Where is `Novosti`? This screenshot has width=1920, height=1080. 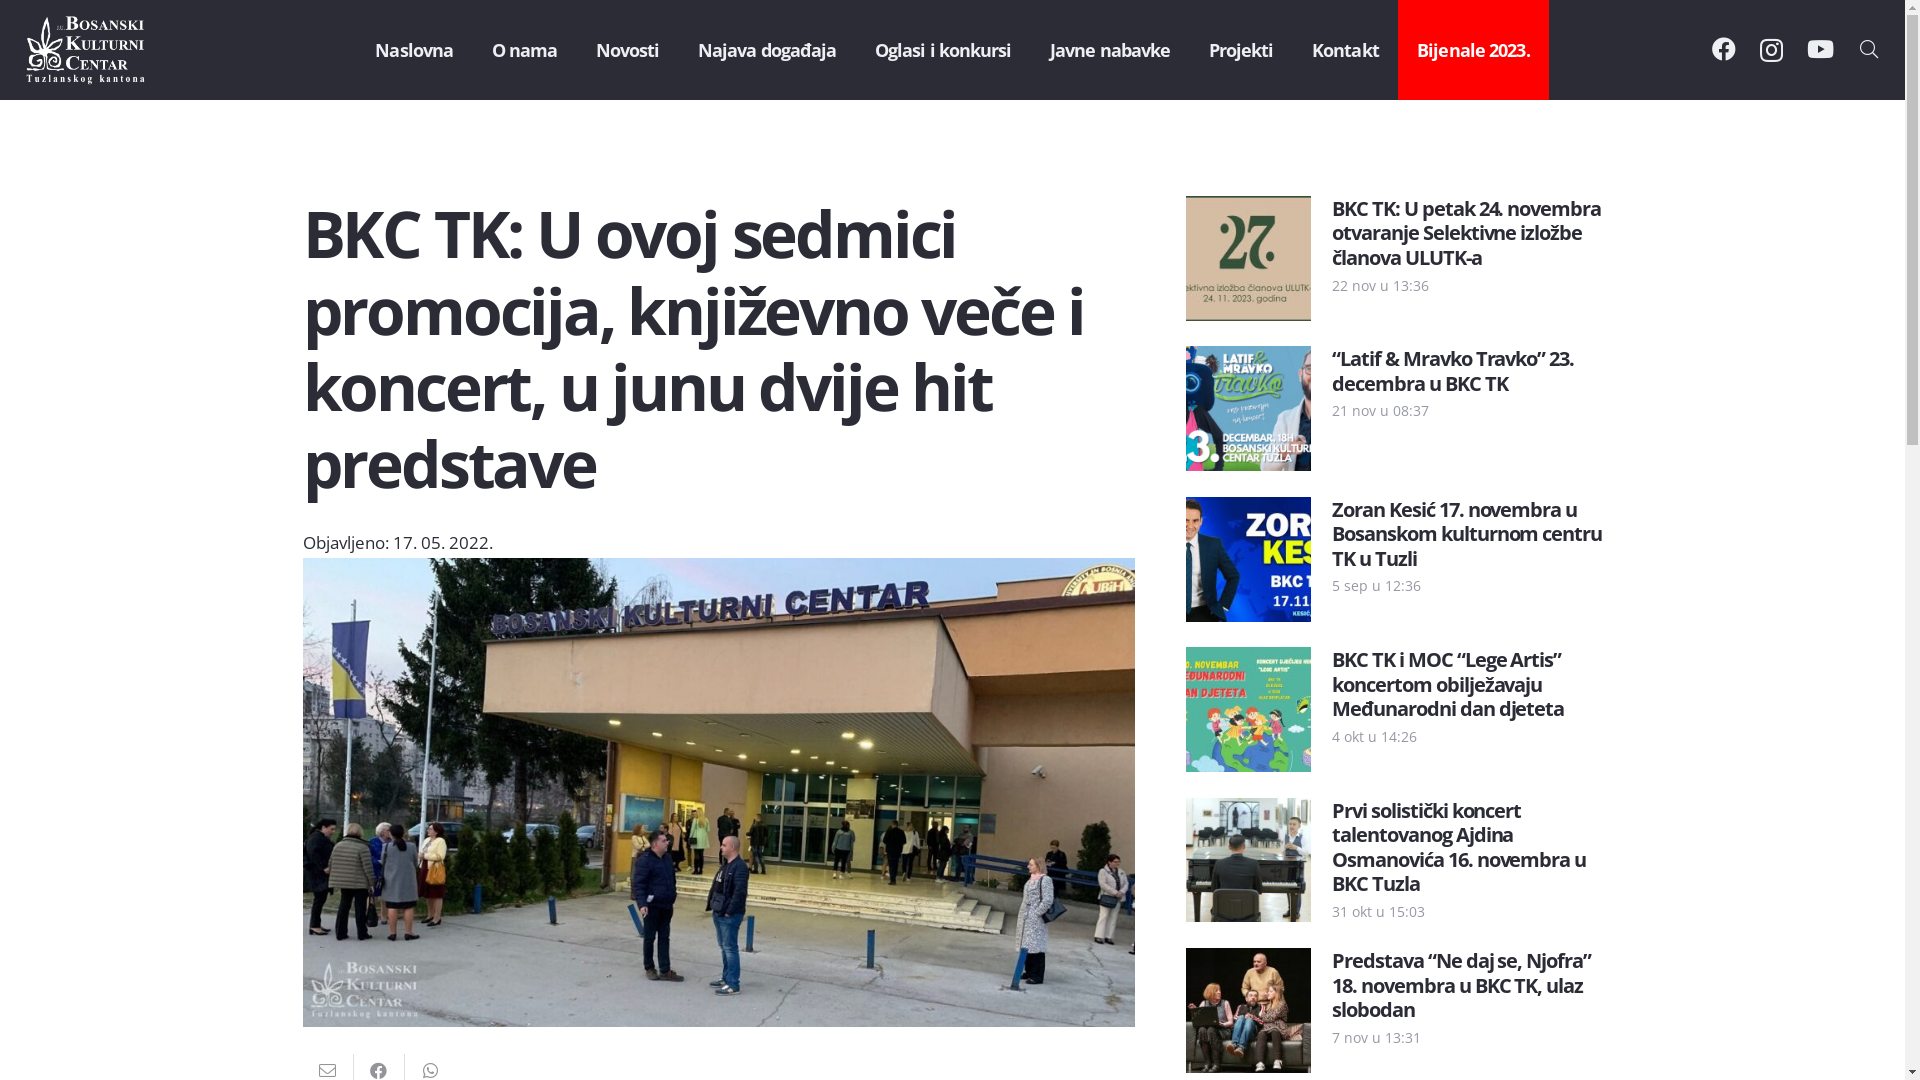
Novosti is located at coordinates (627, 50).